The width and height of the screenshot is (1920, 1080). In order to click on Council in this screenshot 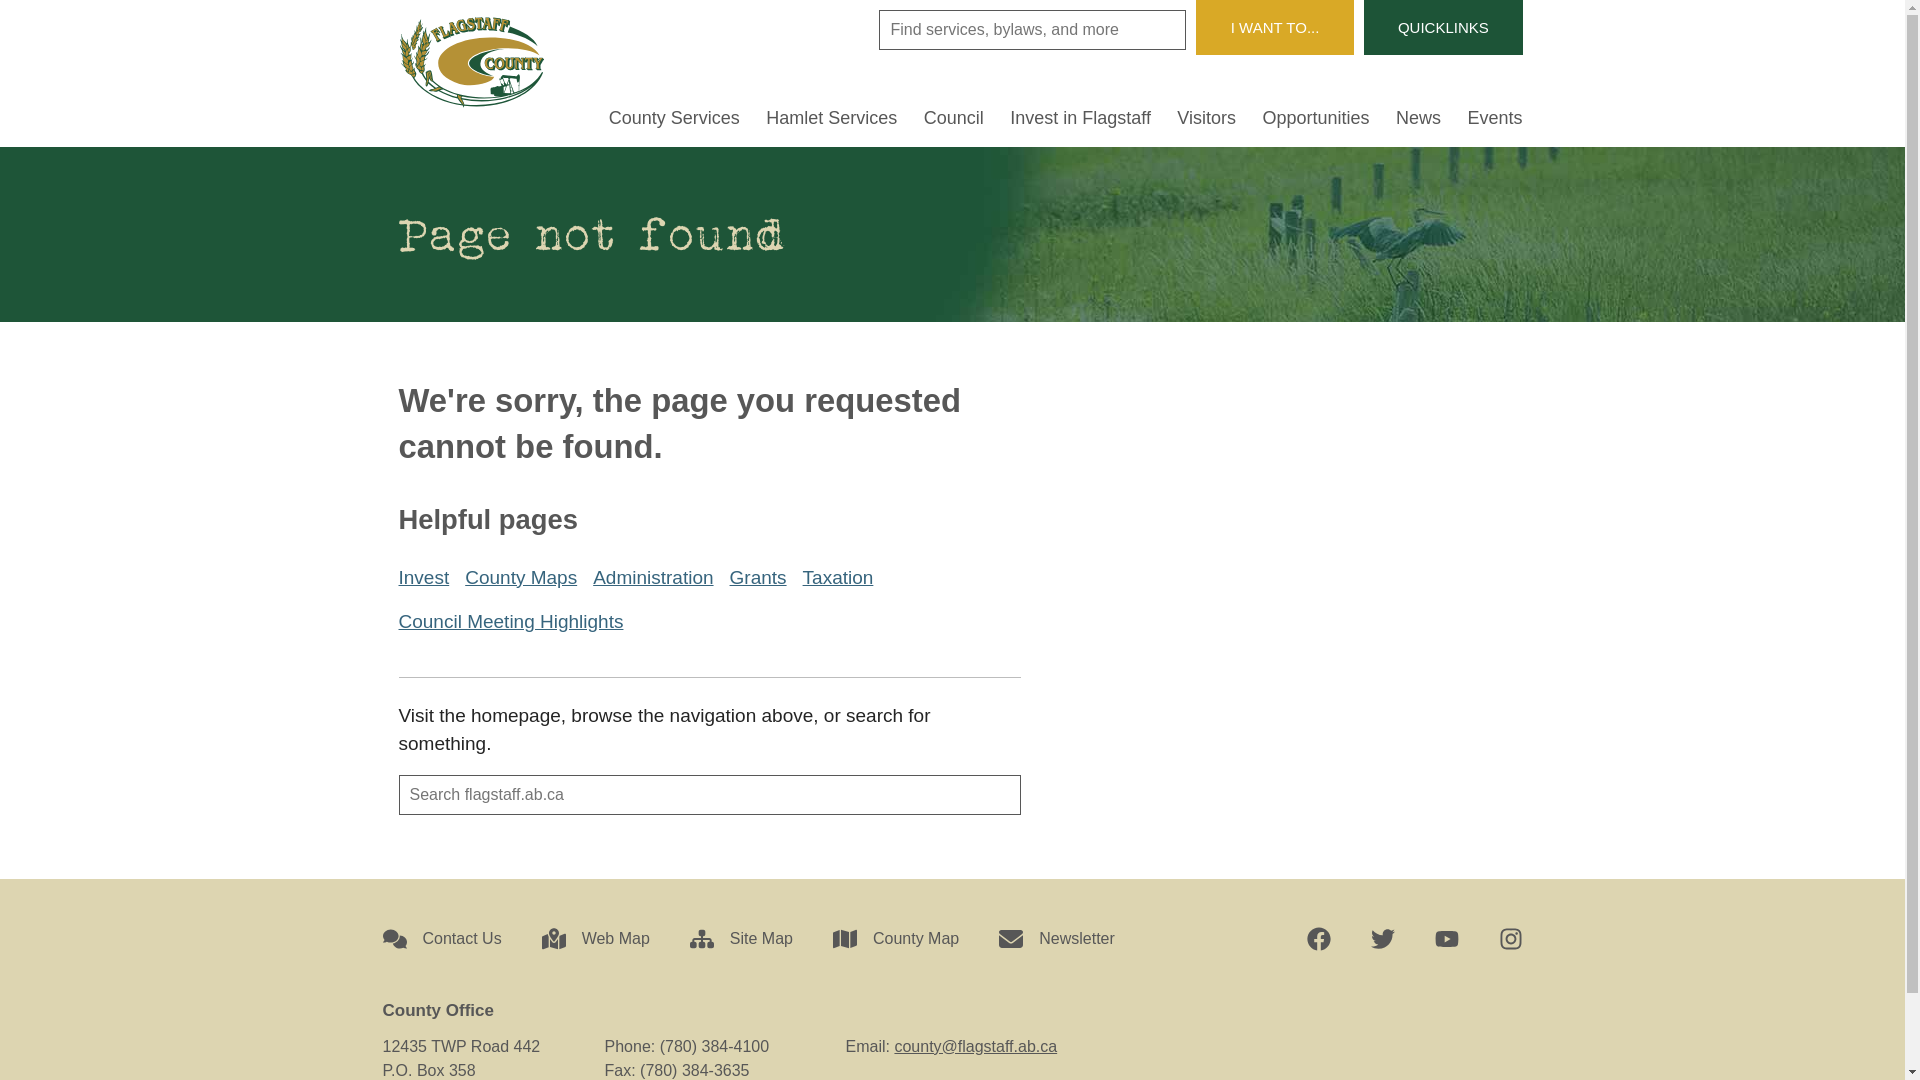, I will do `click(954, 122)`.